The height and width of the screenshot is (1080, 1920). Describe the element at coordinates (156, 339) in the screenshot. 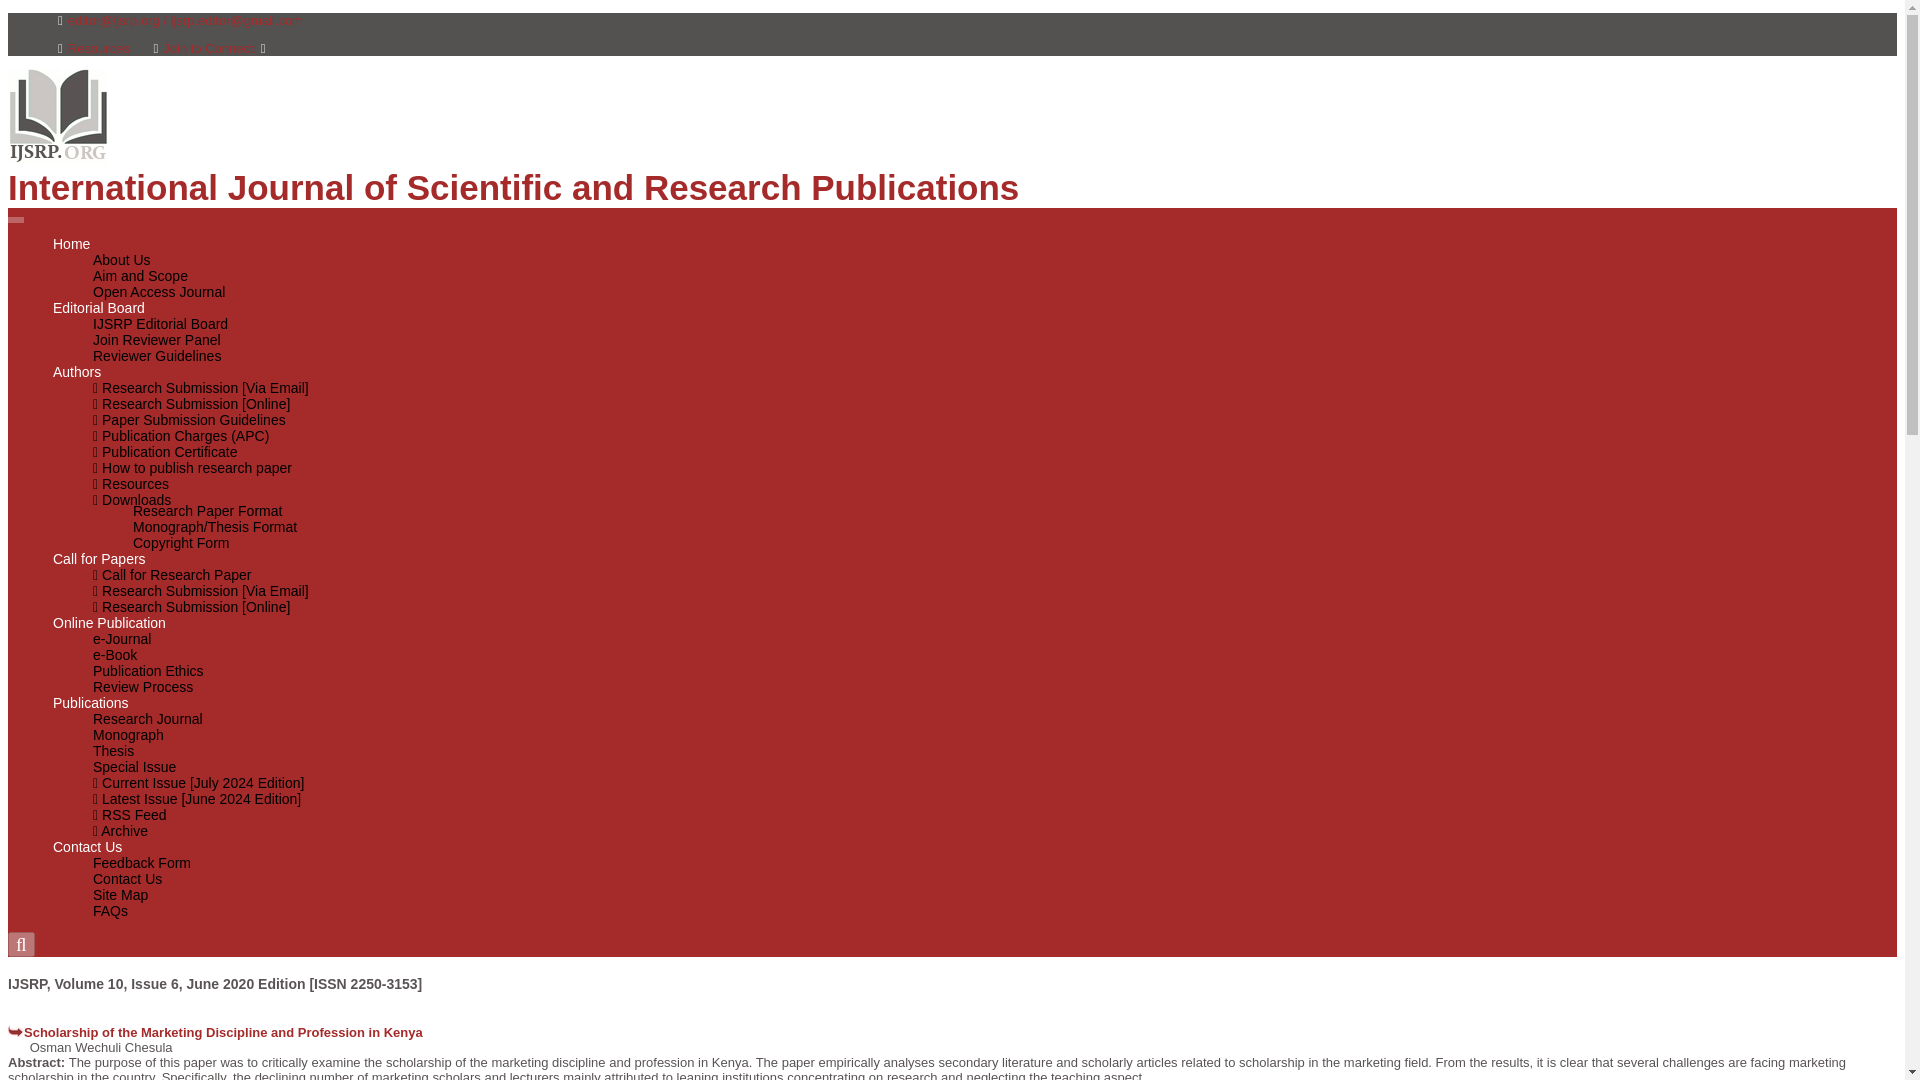

I see `Join Reviewer Panel` at that location.